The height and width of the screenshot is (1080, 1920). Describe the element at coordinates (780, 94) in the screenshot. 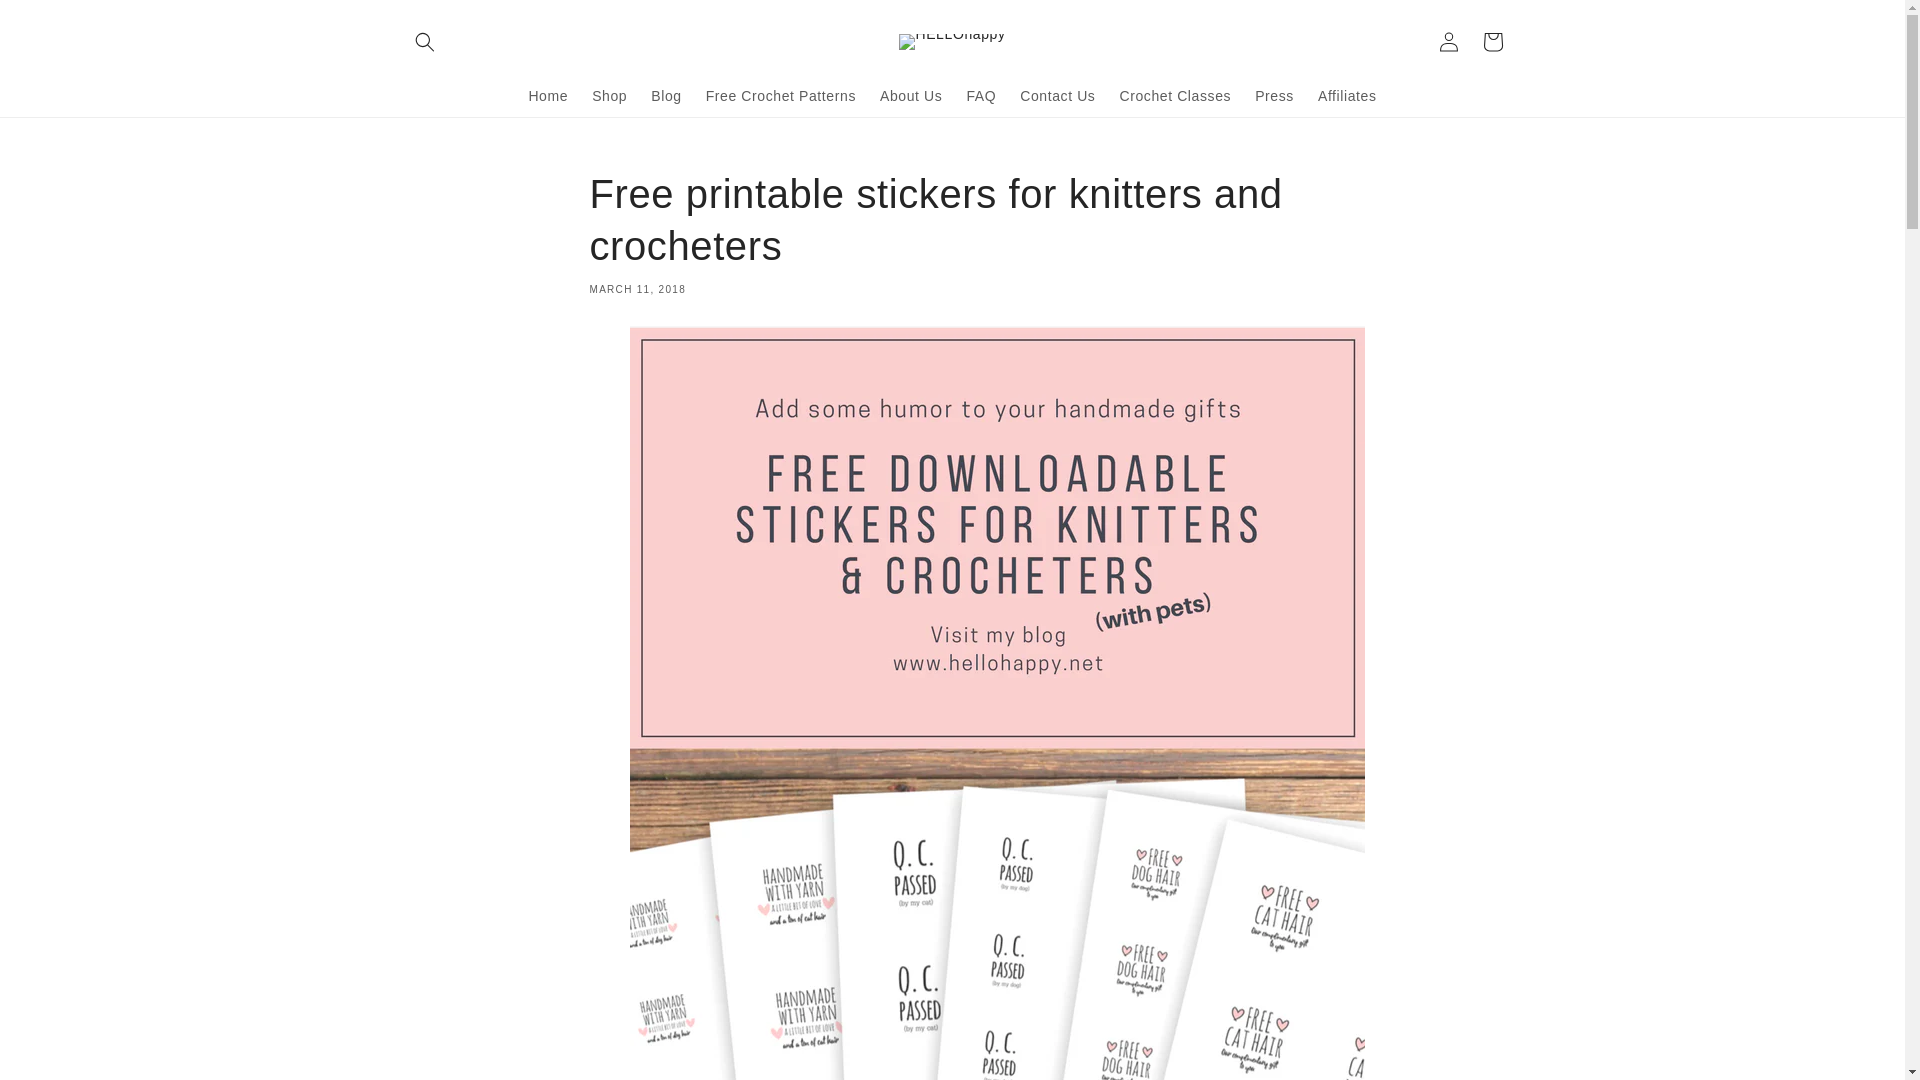

I see `Free Crochet Patterns` at that location.